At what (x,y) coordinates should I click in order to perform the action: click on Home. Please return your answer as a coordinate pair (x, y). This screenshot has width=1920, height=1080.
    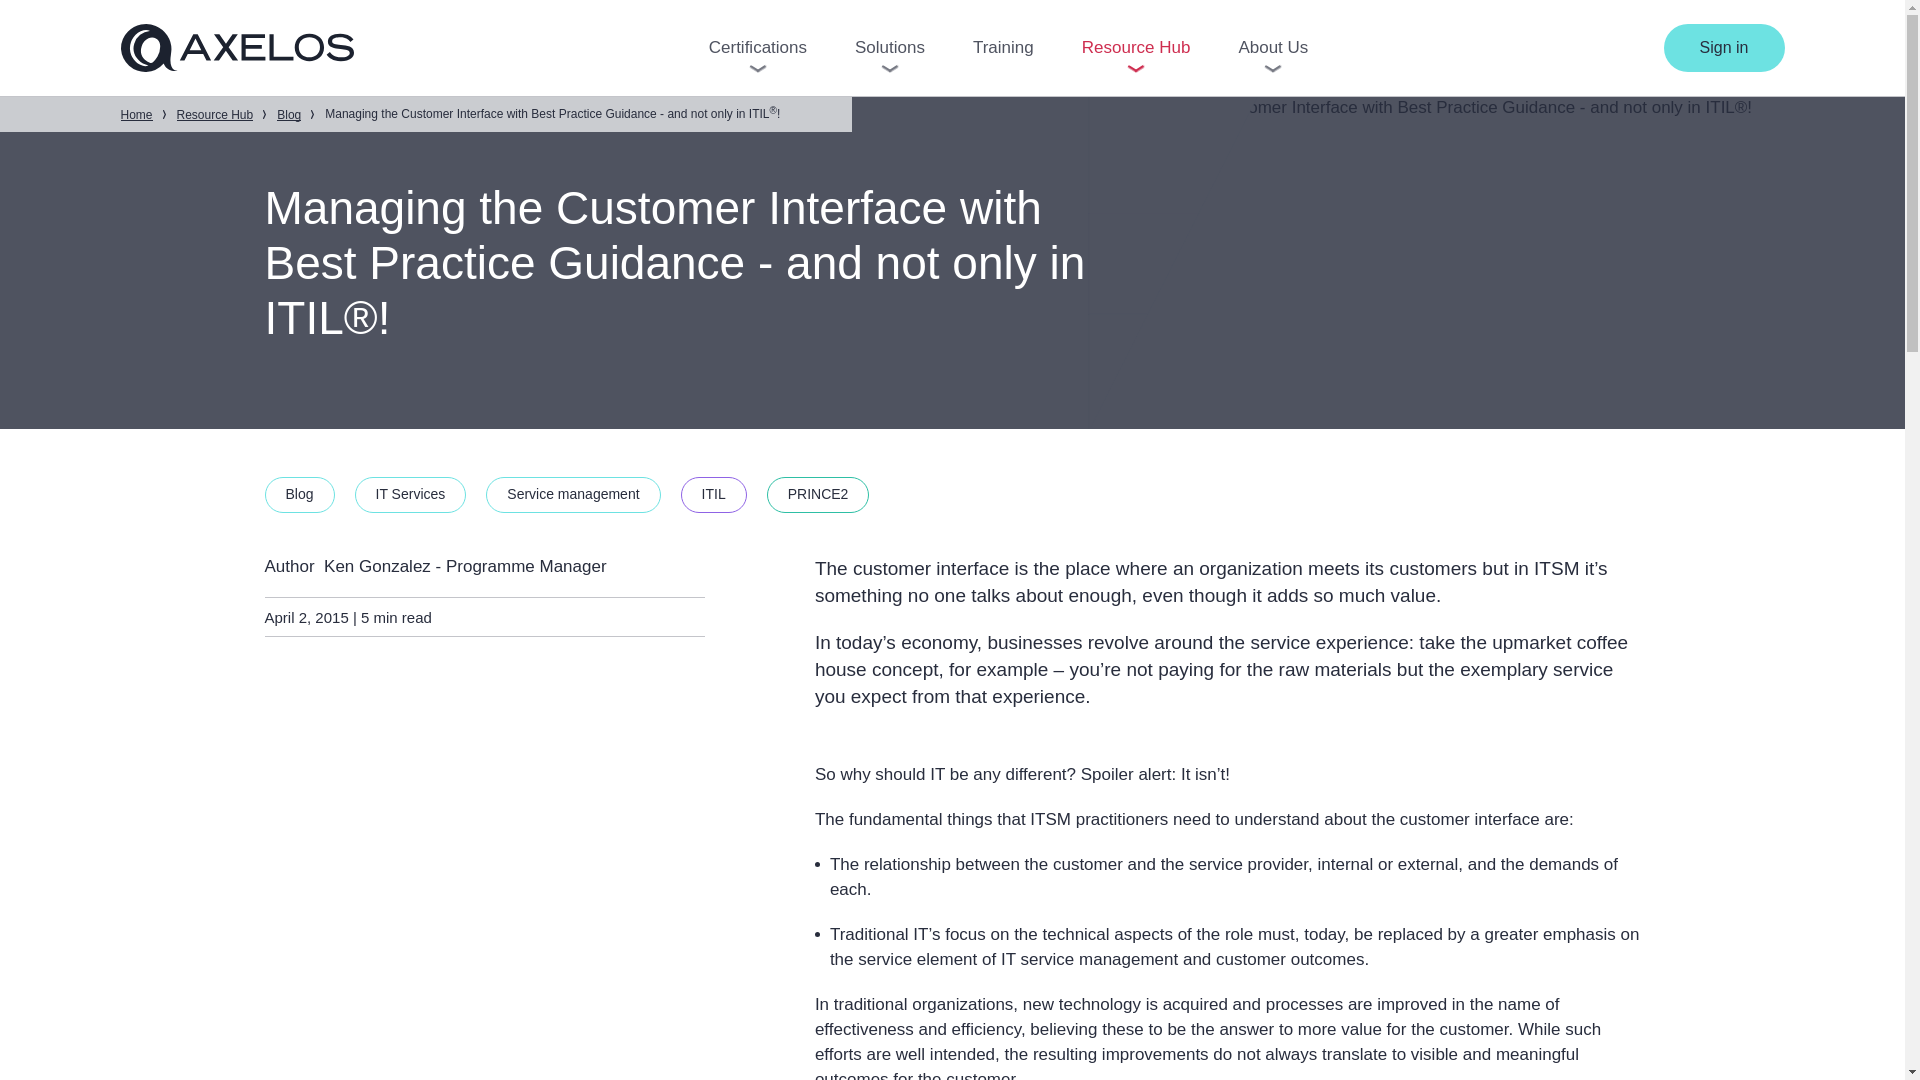
    Looking at the image, I should click on (135, 114).